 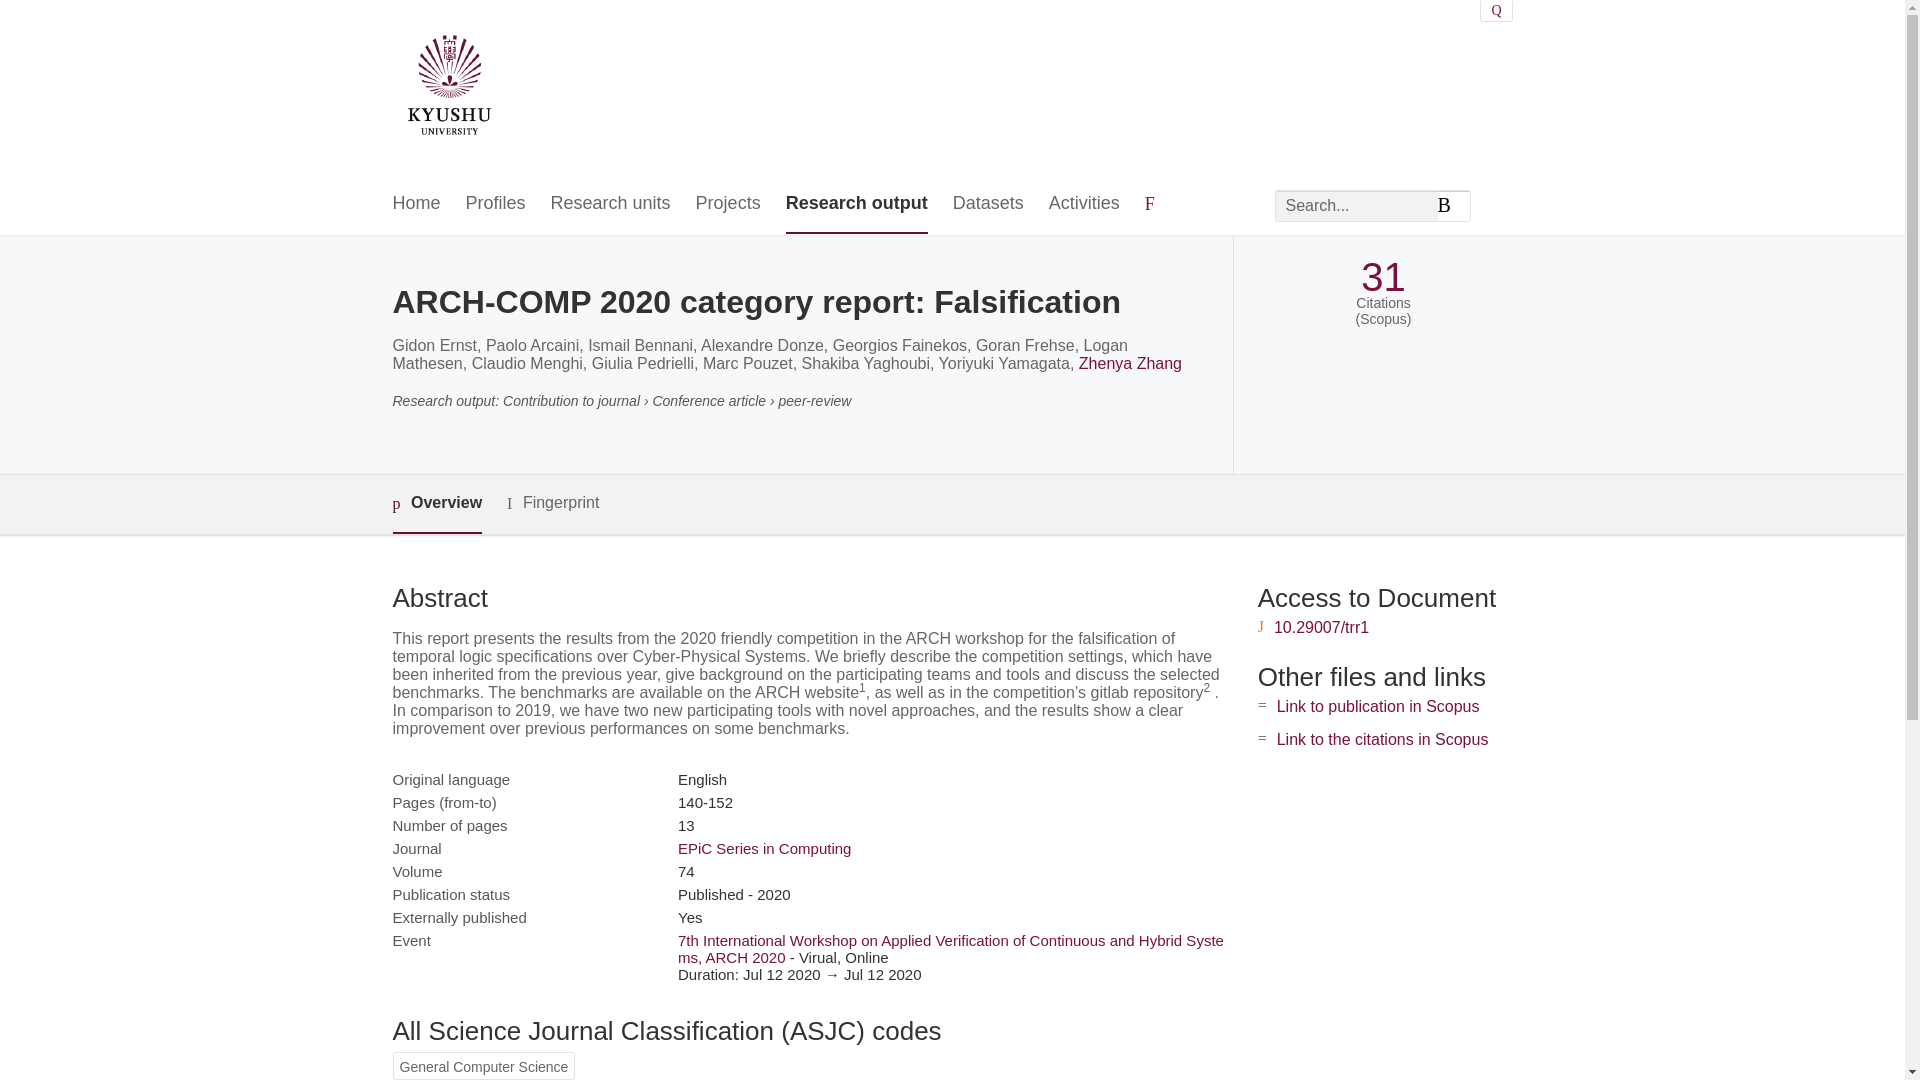 What do you see at coordinates (1383, 277) in the screenshot?
I see `31` at bounding box center [1383, 277].